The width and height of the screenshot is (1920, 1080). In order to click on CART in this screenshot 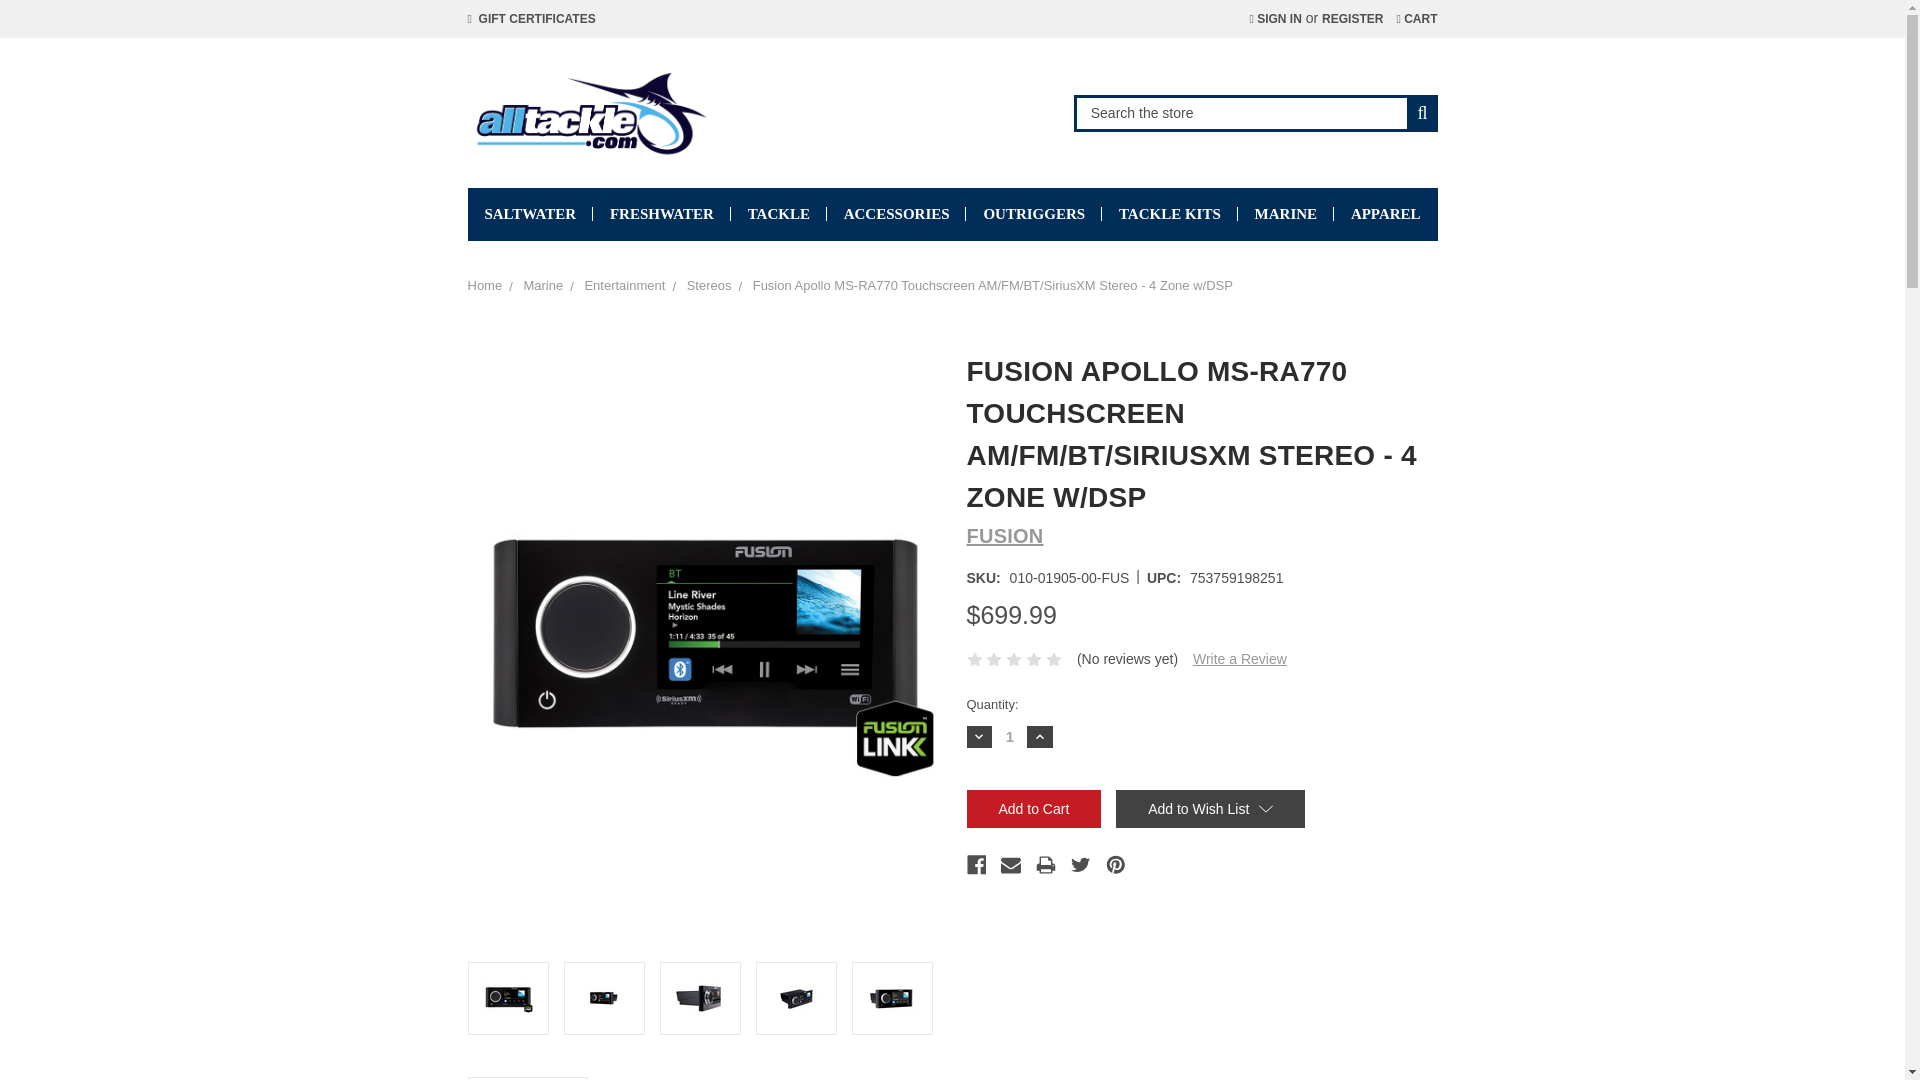, I will do `click(1416, 18)`.